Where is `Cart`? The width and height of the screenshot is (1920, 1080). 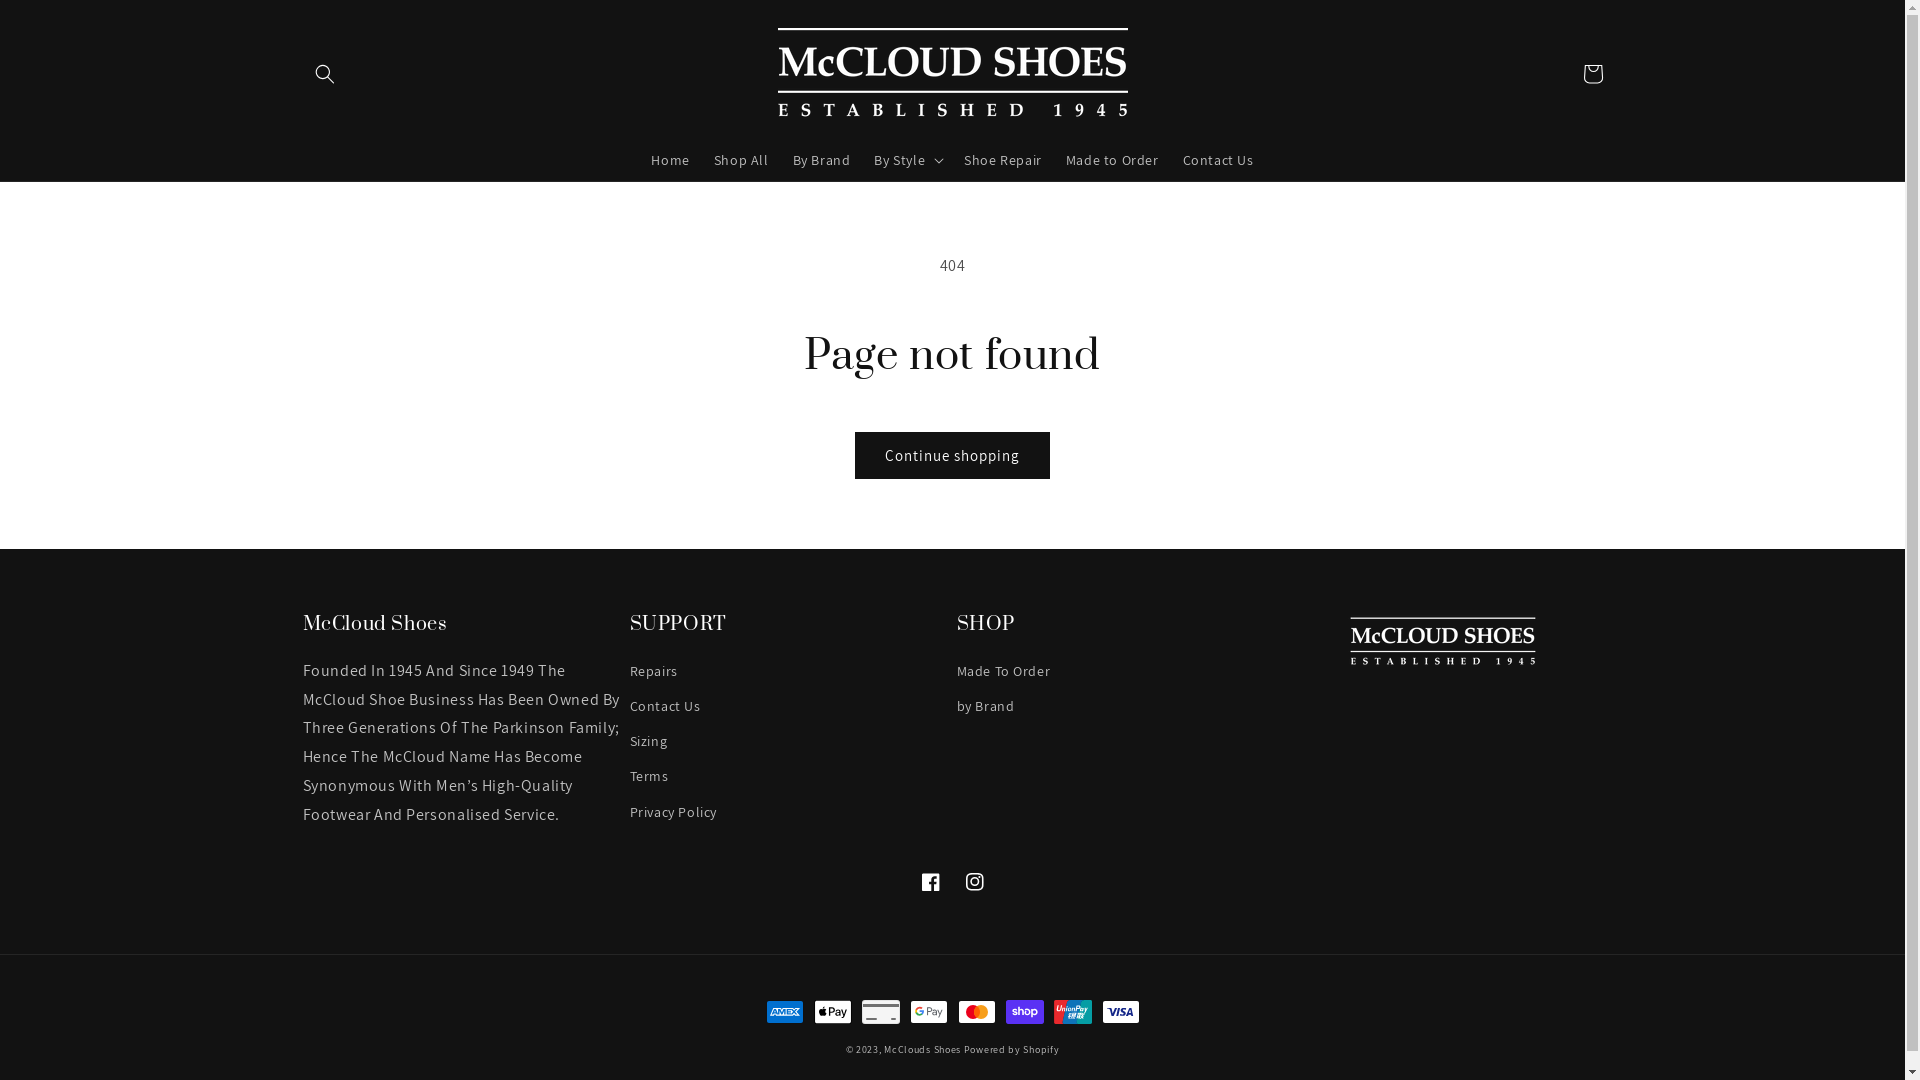 Cart is located at coordinates (1592, 74).